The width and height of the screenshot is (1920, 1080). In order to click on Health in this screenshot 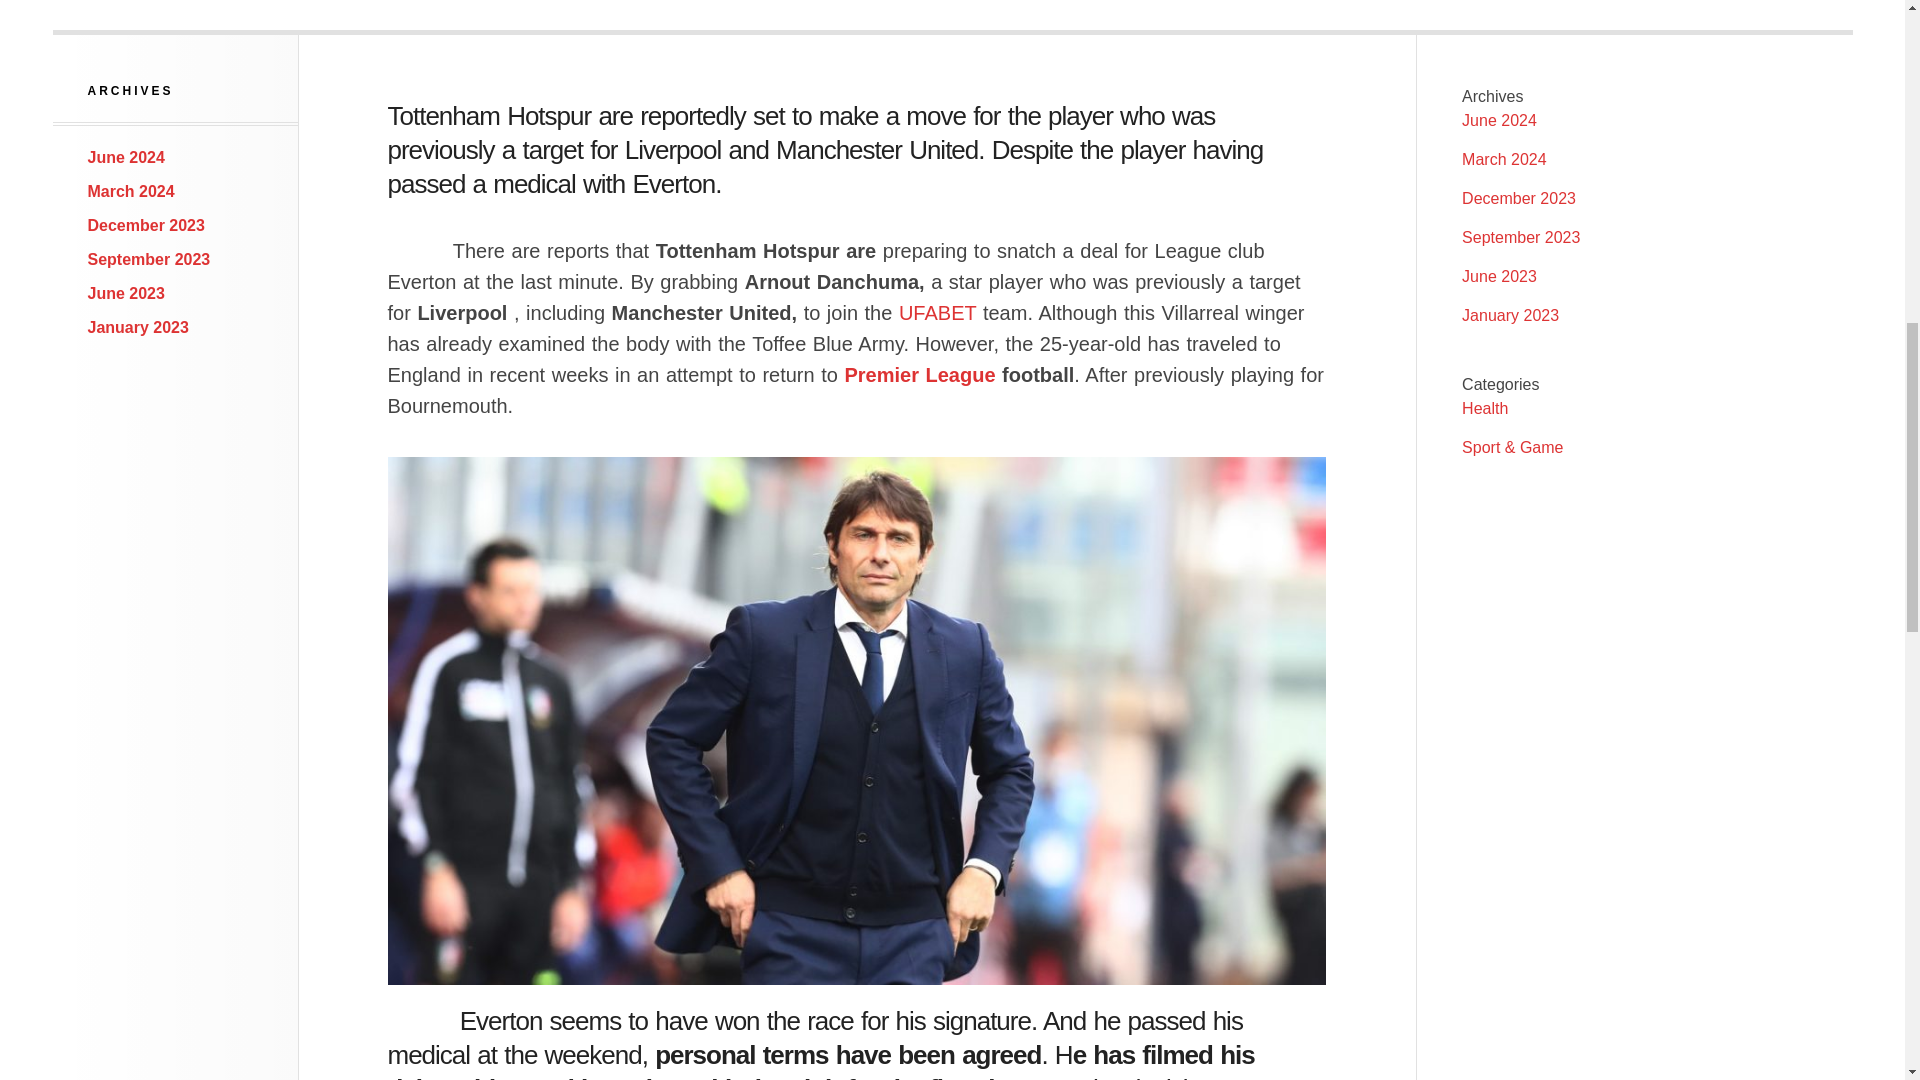, I will do `click(1484, 408)`.